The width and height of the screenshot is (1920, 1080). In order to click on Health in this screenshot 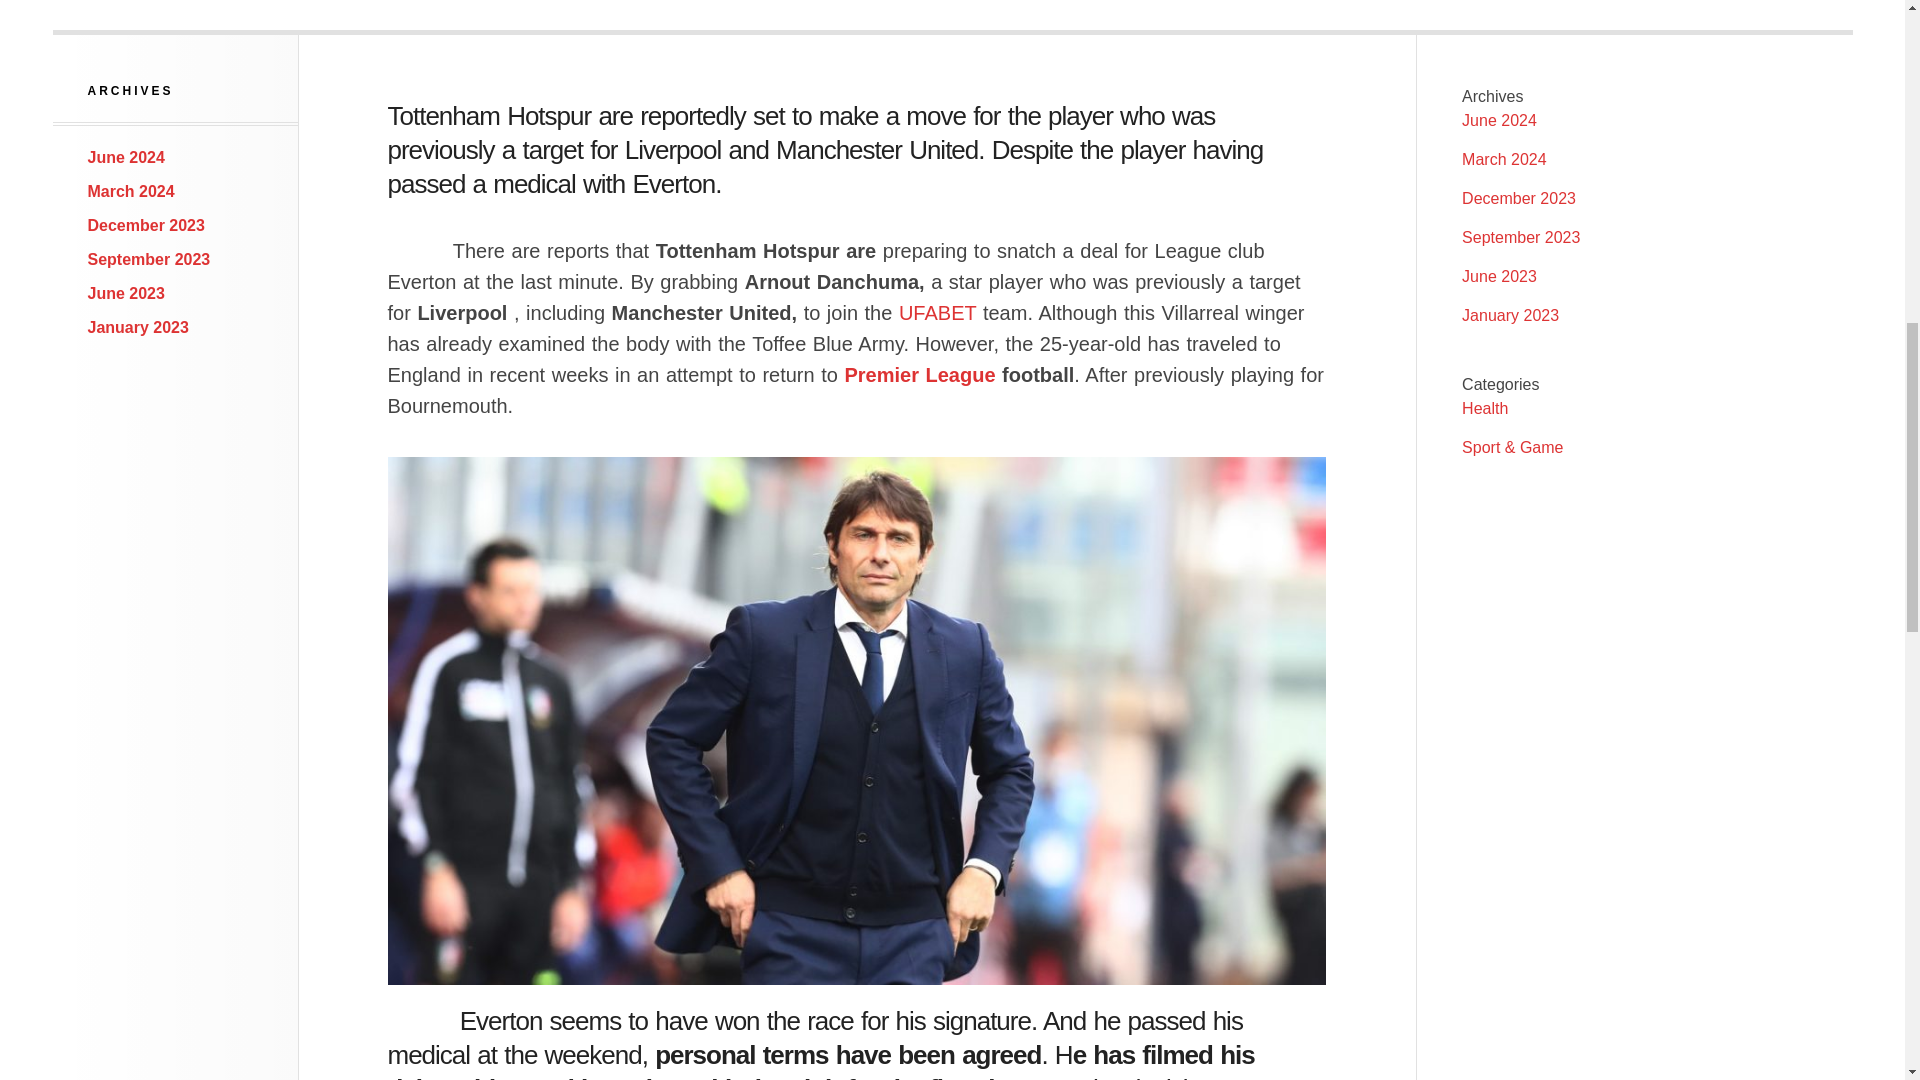, I will do `click(1484, 408)`.